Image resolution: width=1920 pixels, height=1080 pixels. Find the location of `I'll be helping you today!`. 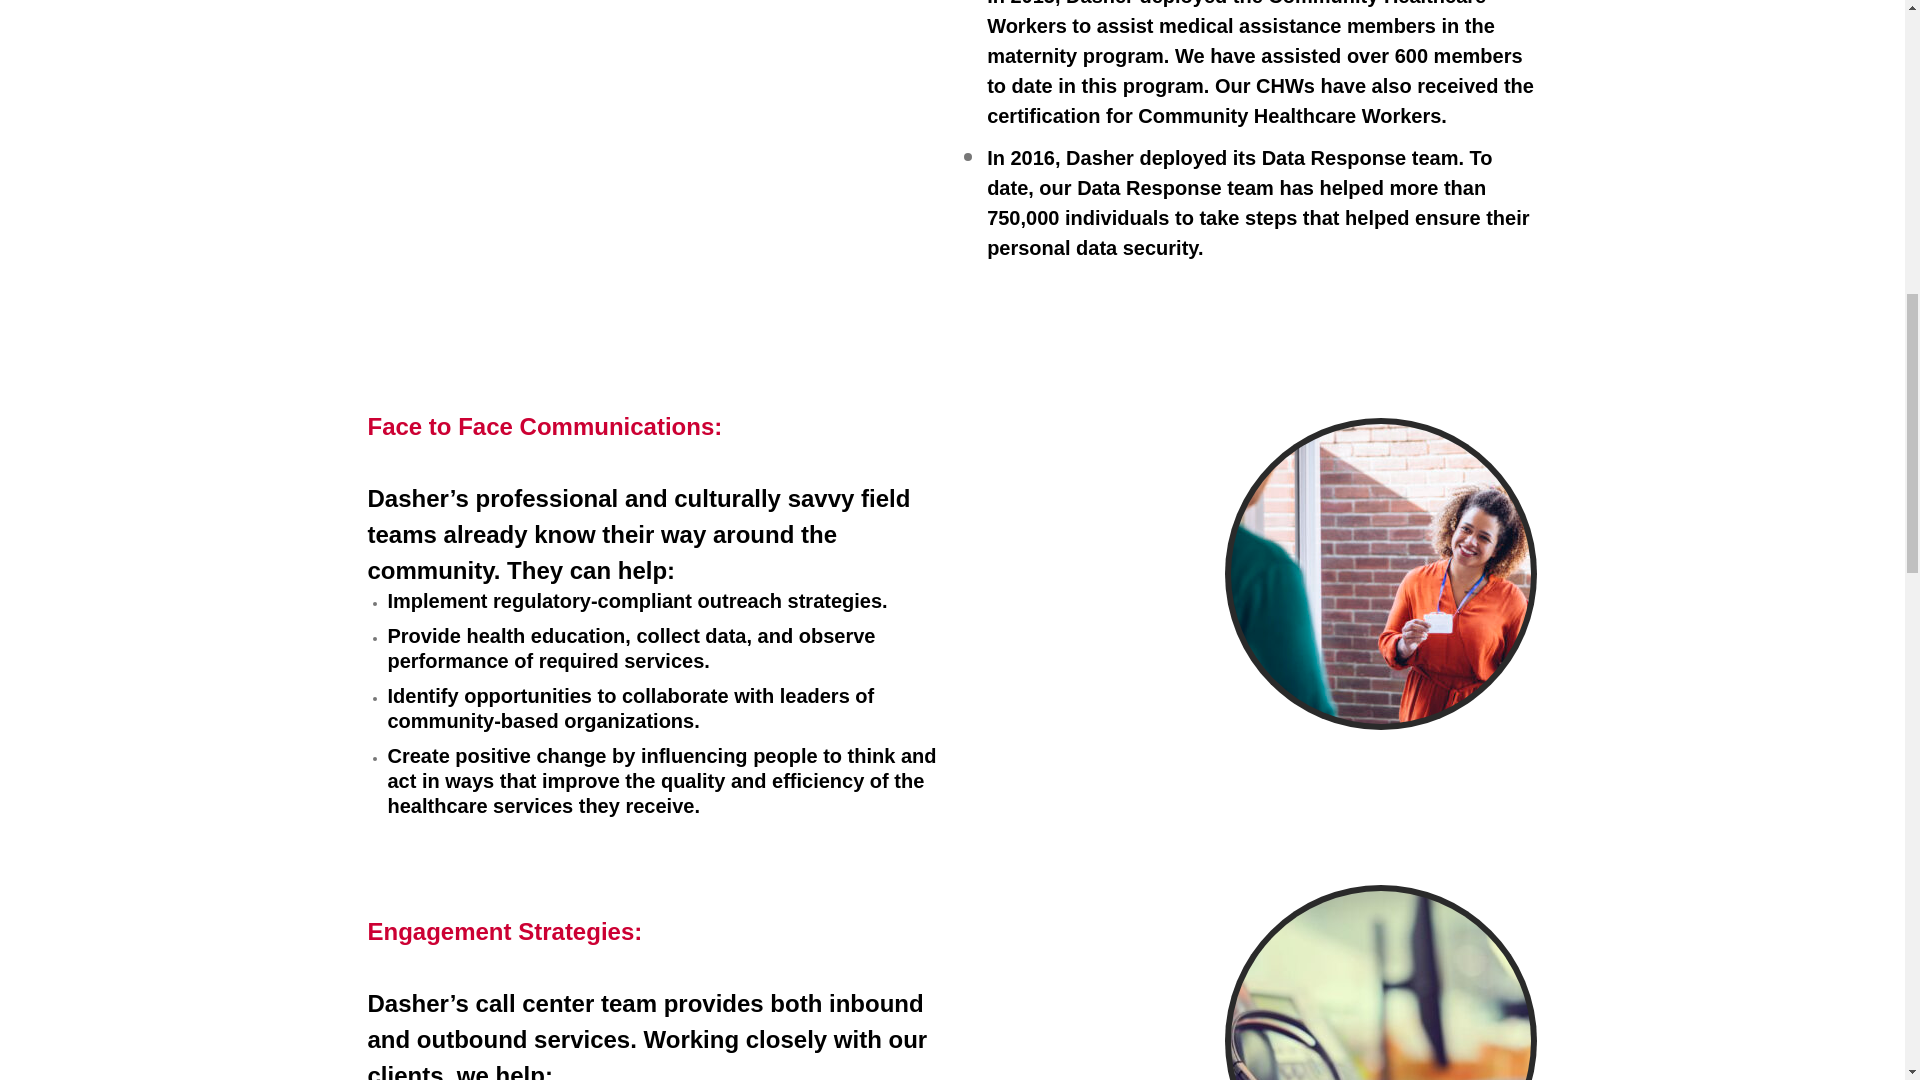

I'll be helping you today! is located at coordinates (1380, 574).